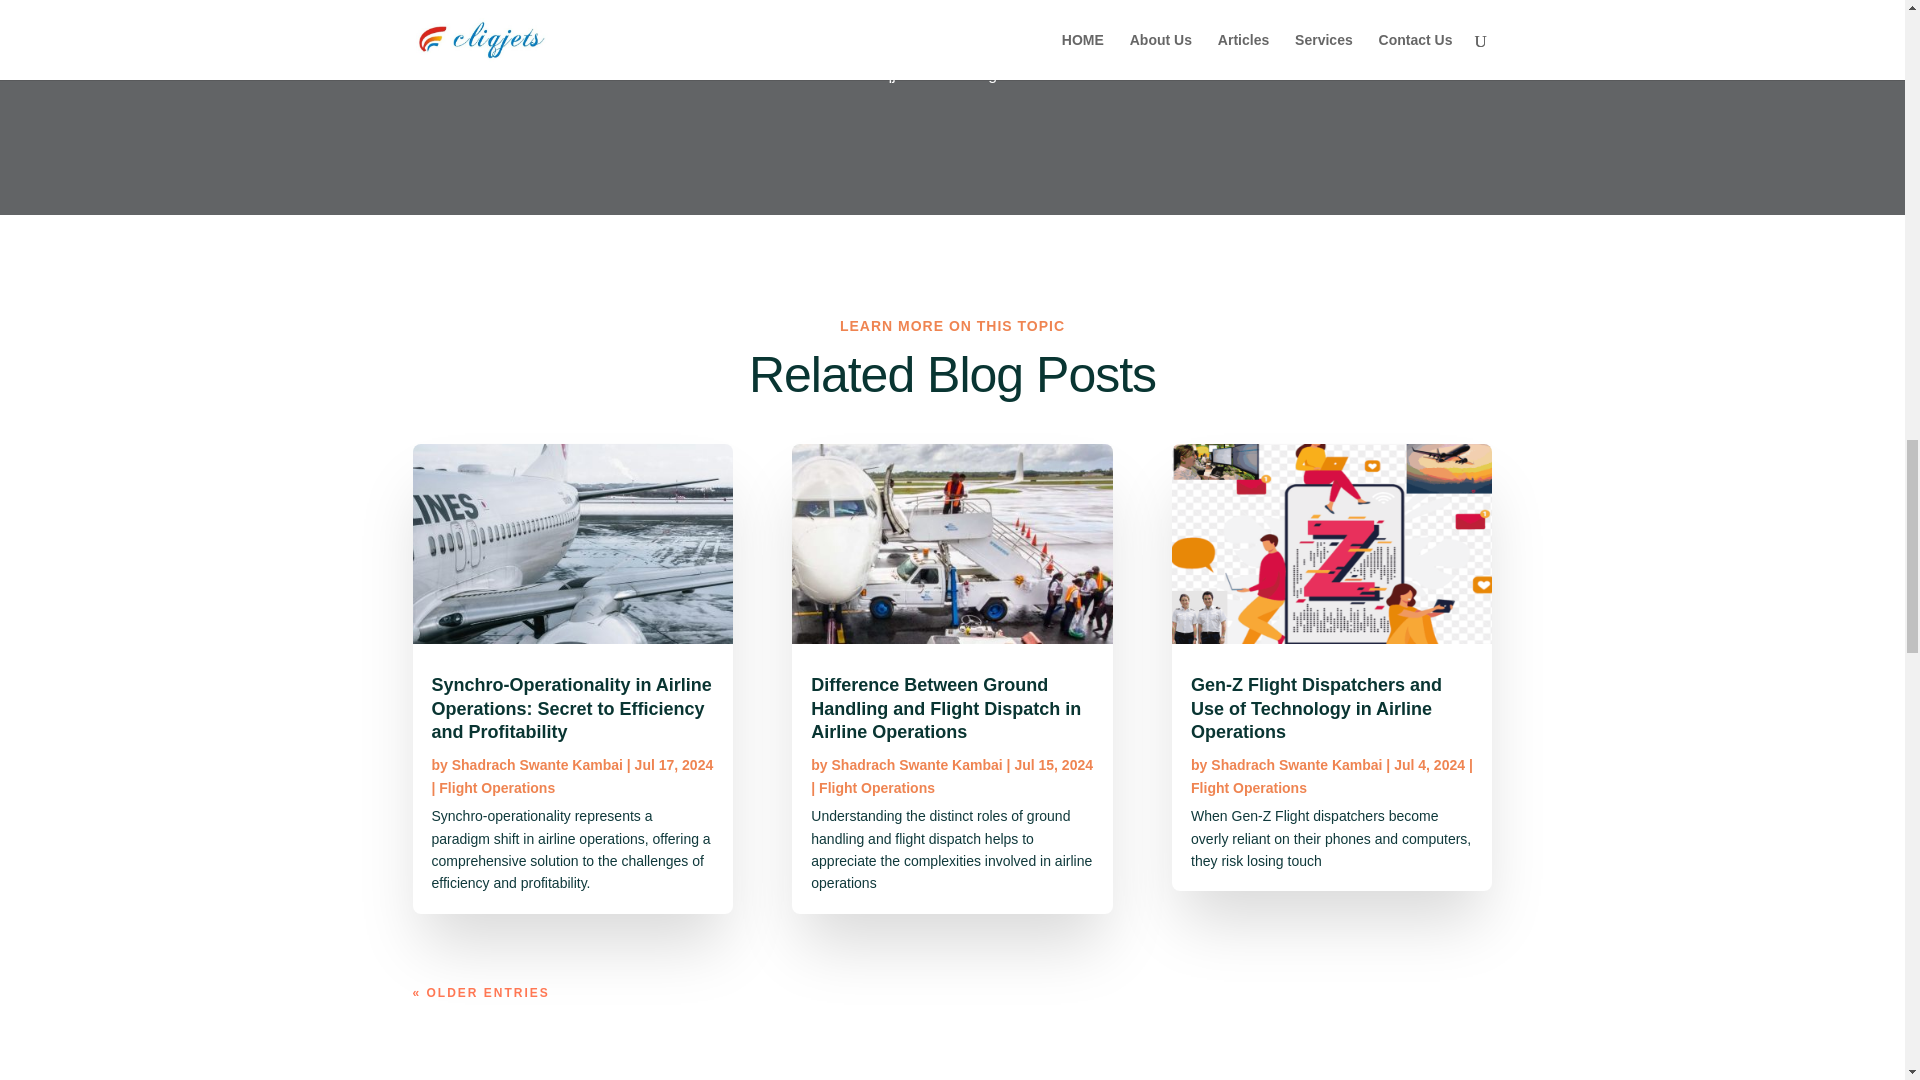 This screenshot has width=1920, height=1080. I want to click on Shadrach Swante Kambai, so click(916, 765).